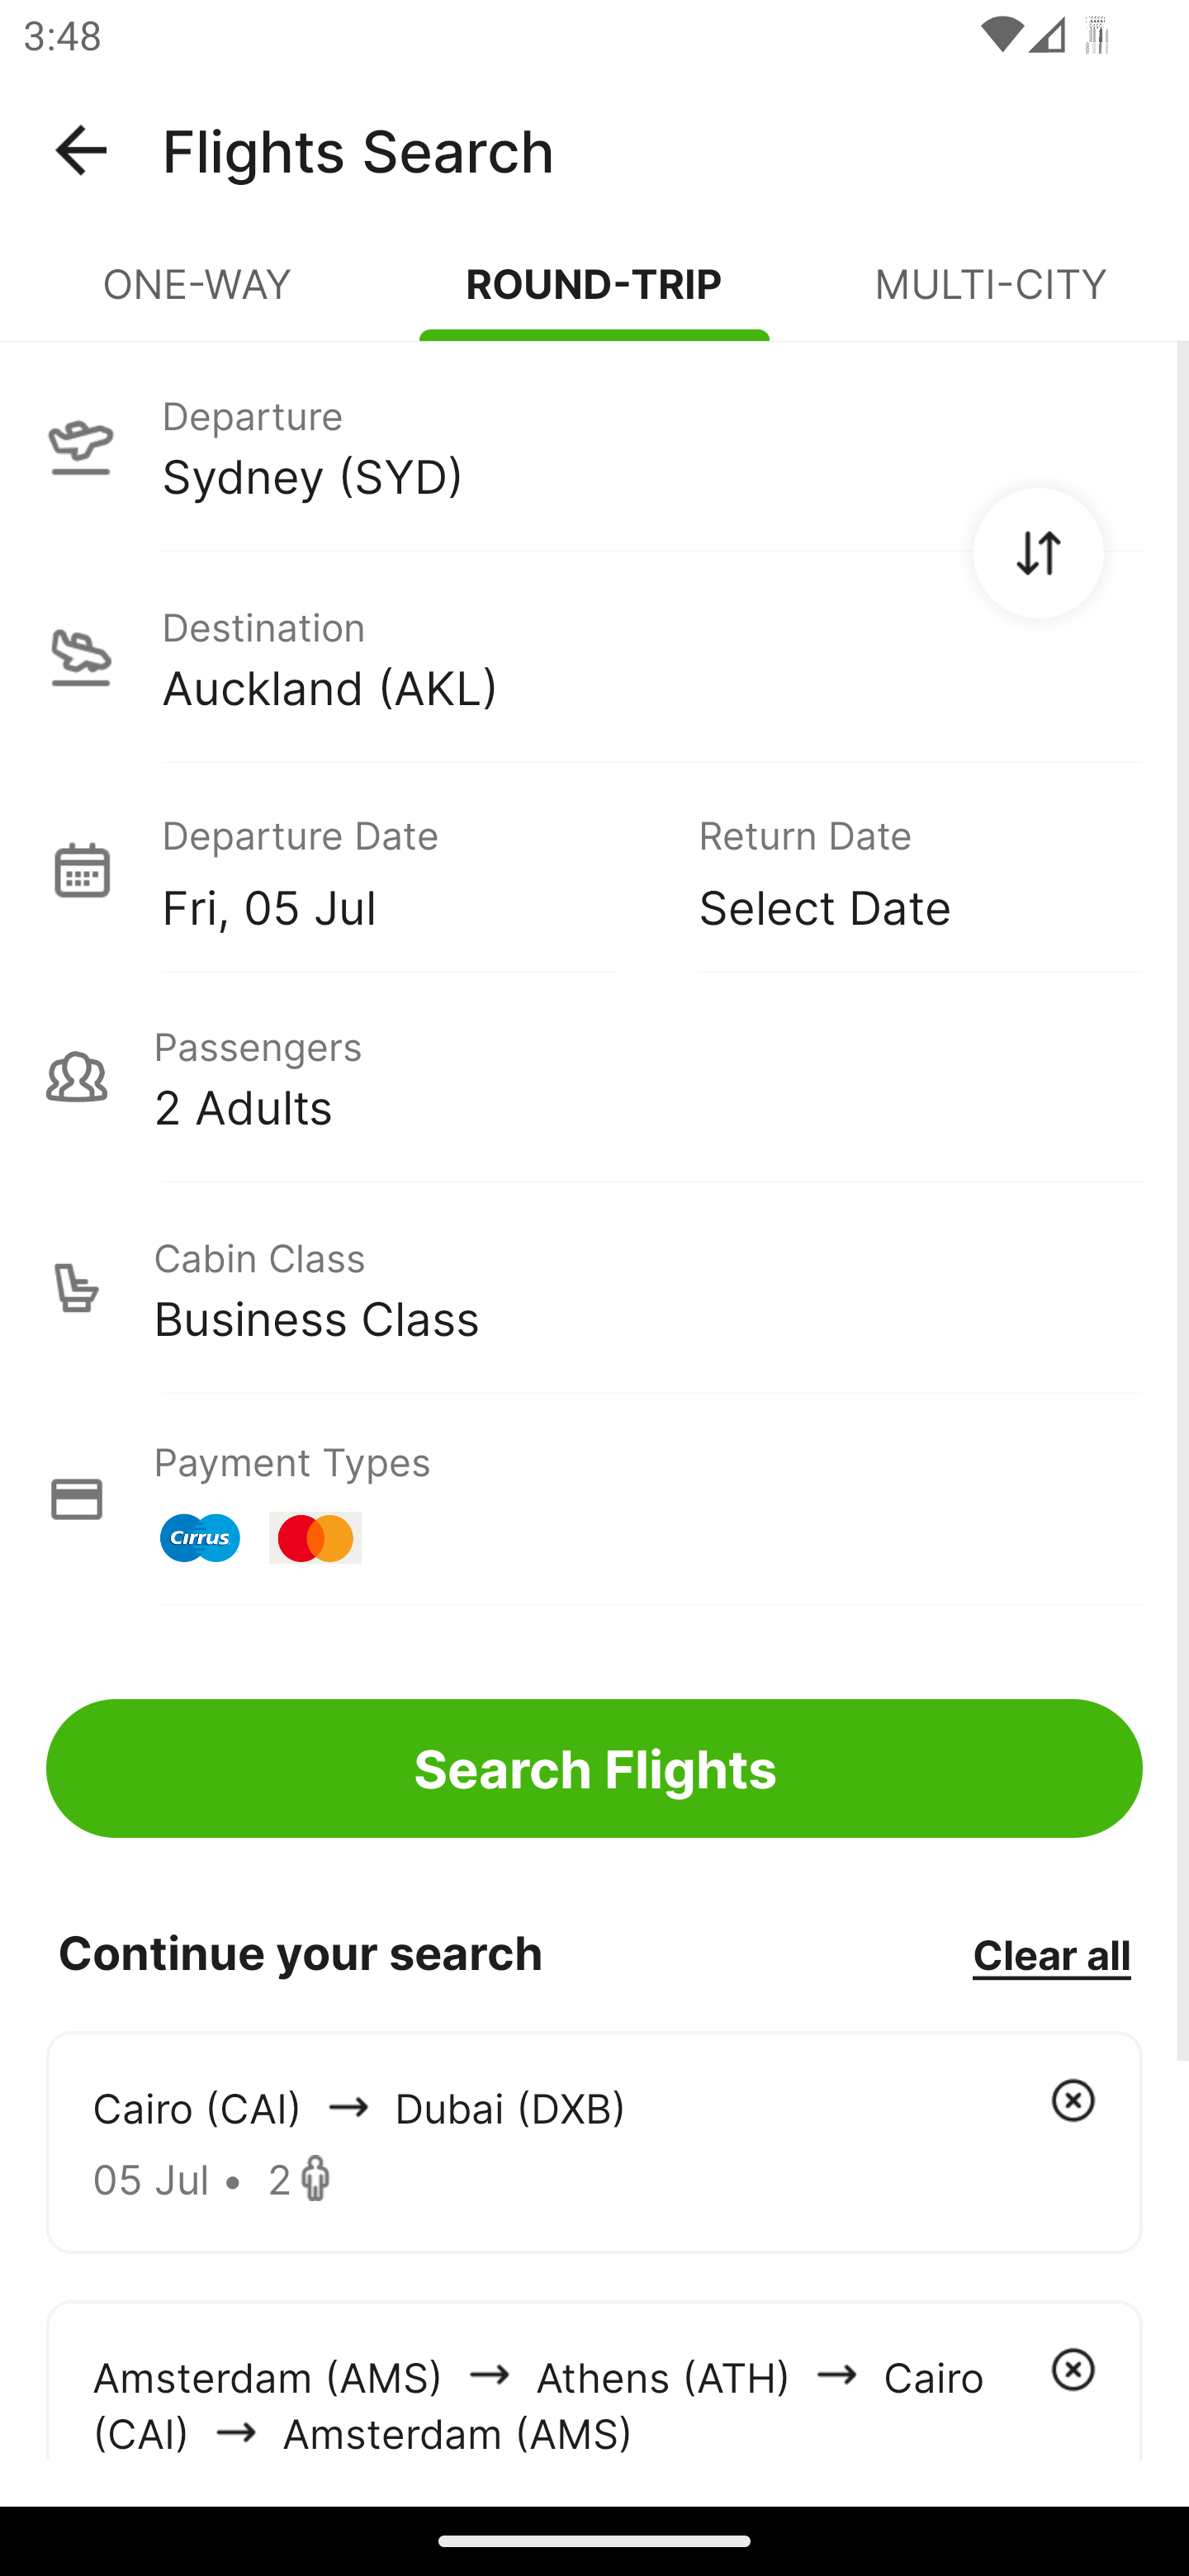 The height and width of the screenshot is (2576, 1189). I want to click on Cabin Class Business Class, so click(594, 1288).